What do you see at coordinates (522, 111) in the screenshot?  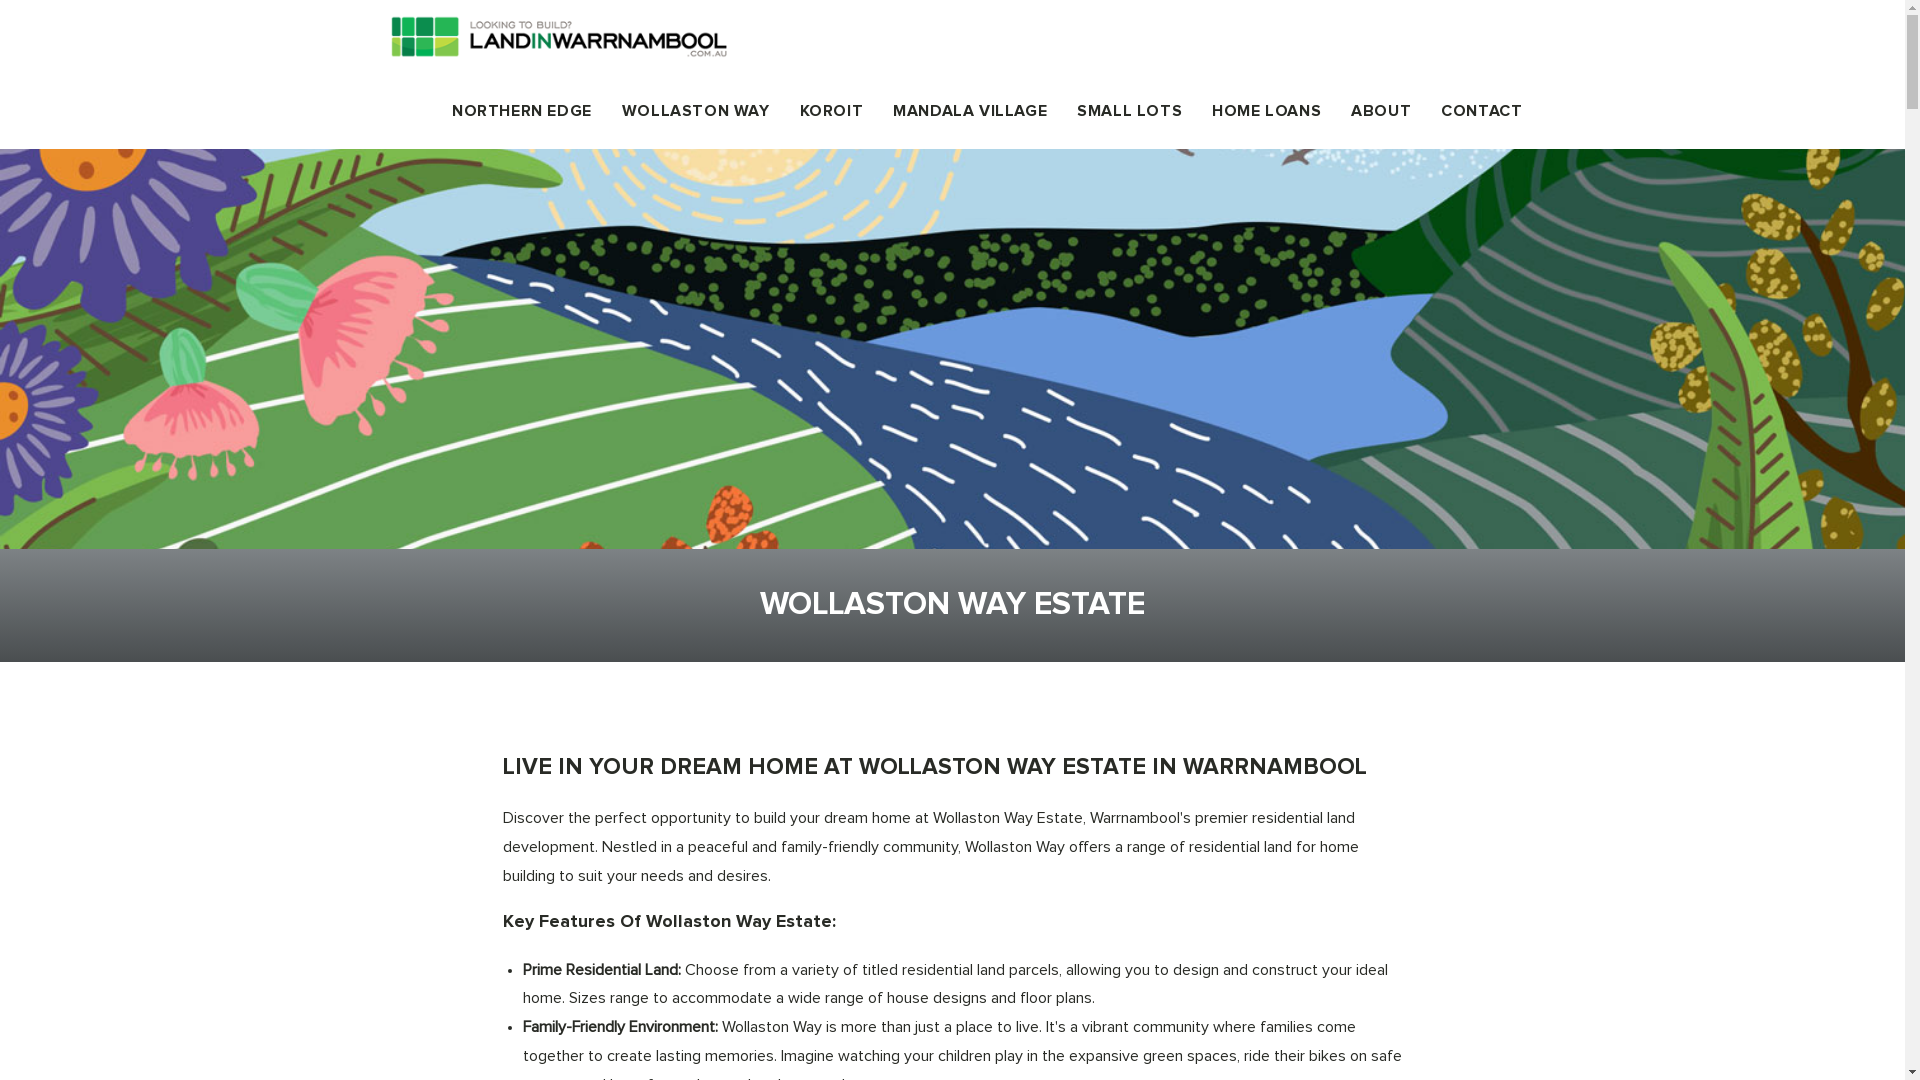 I see `NORTHERN EDGE` at bounding box center [522, 111].